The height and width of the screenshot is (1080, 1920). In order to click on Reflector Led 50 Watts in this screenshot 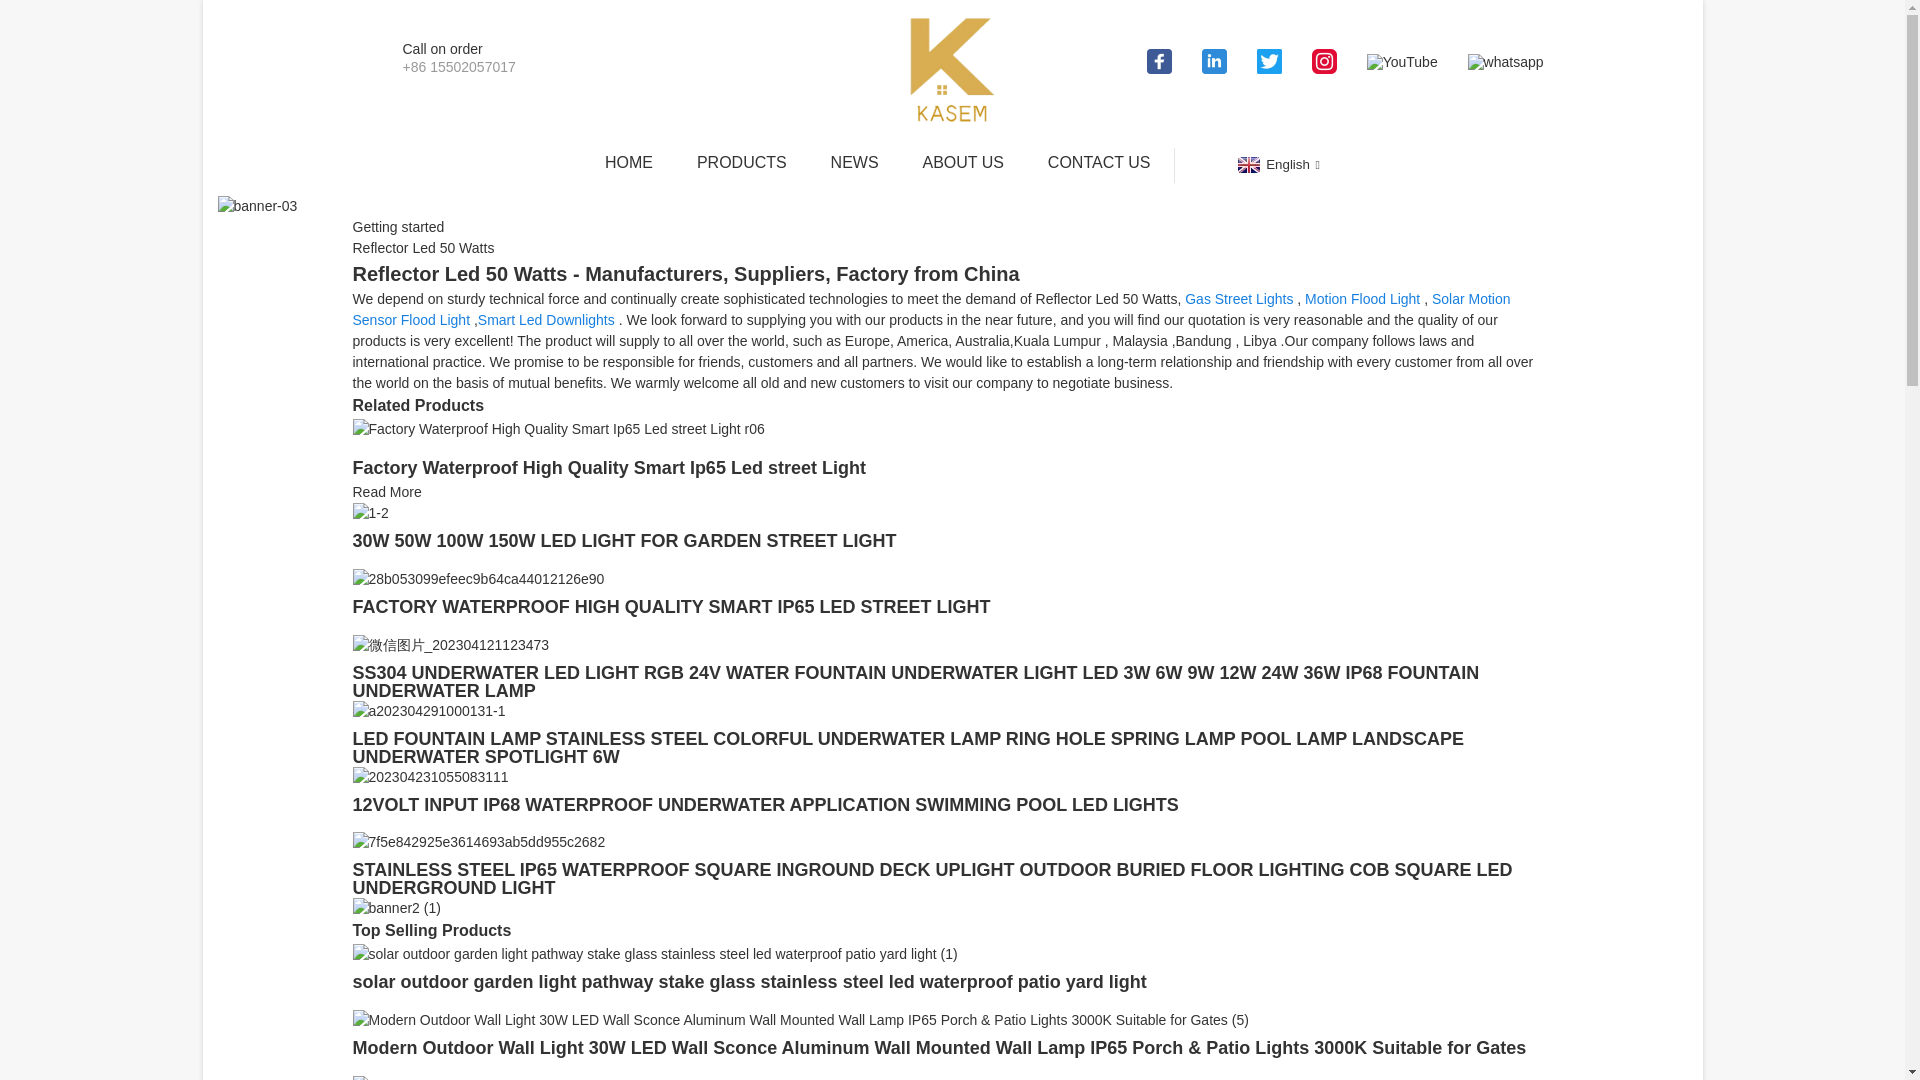, I will do `click(422, 247)`.